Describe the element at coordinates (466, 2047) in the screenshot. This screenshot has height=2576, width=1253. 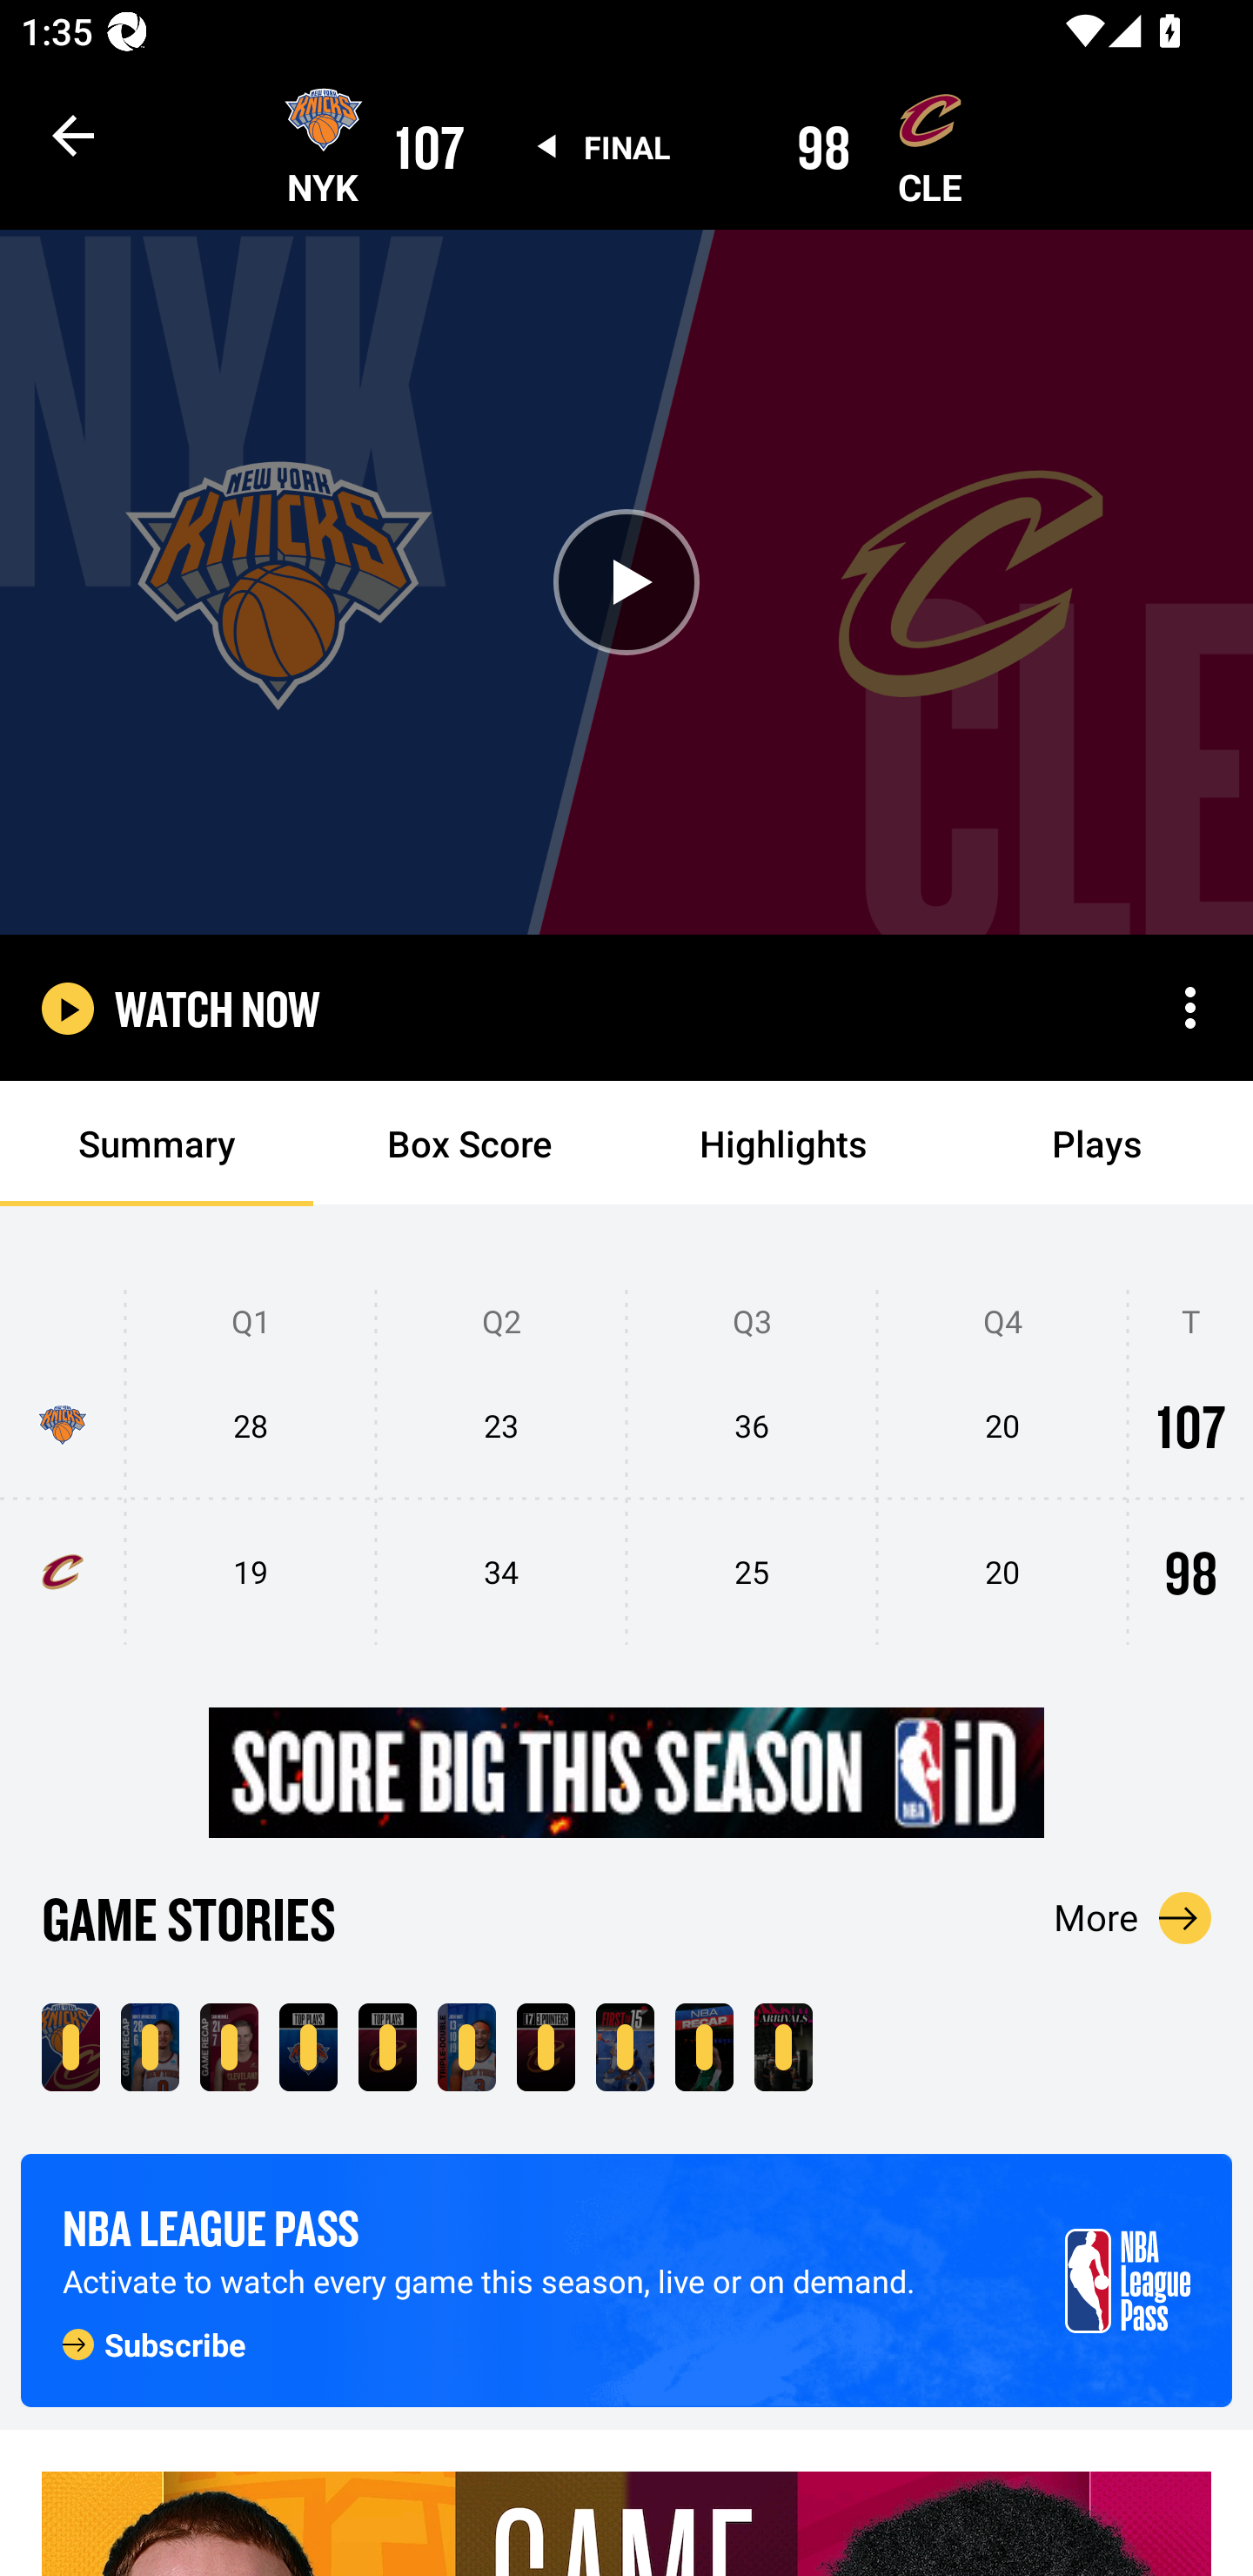
I see `Highlights from Josh Hart's Triple-Double NEW` at that location.